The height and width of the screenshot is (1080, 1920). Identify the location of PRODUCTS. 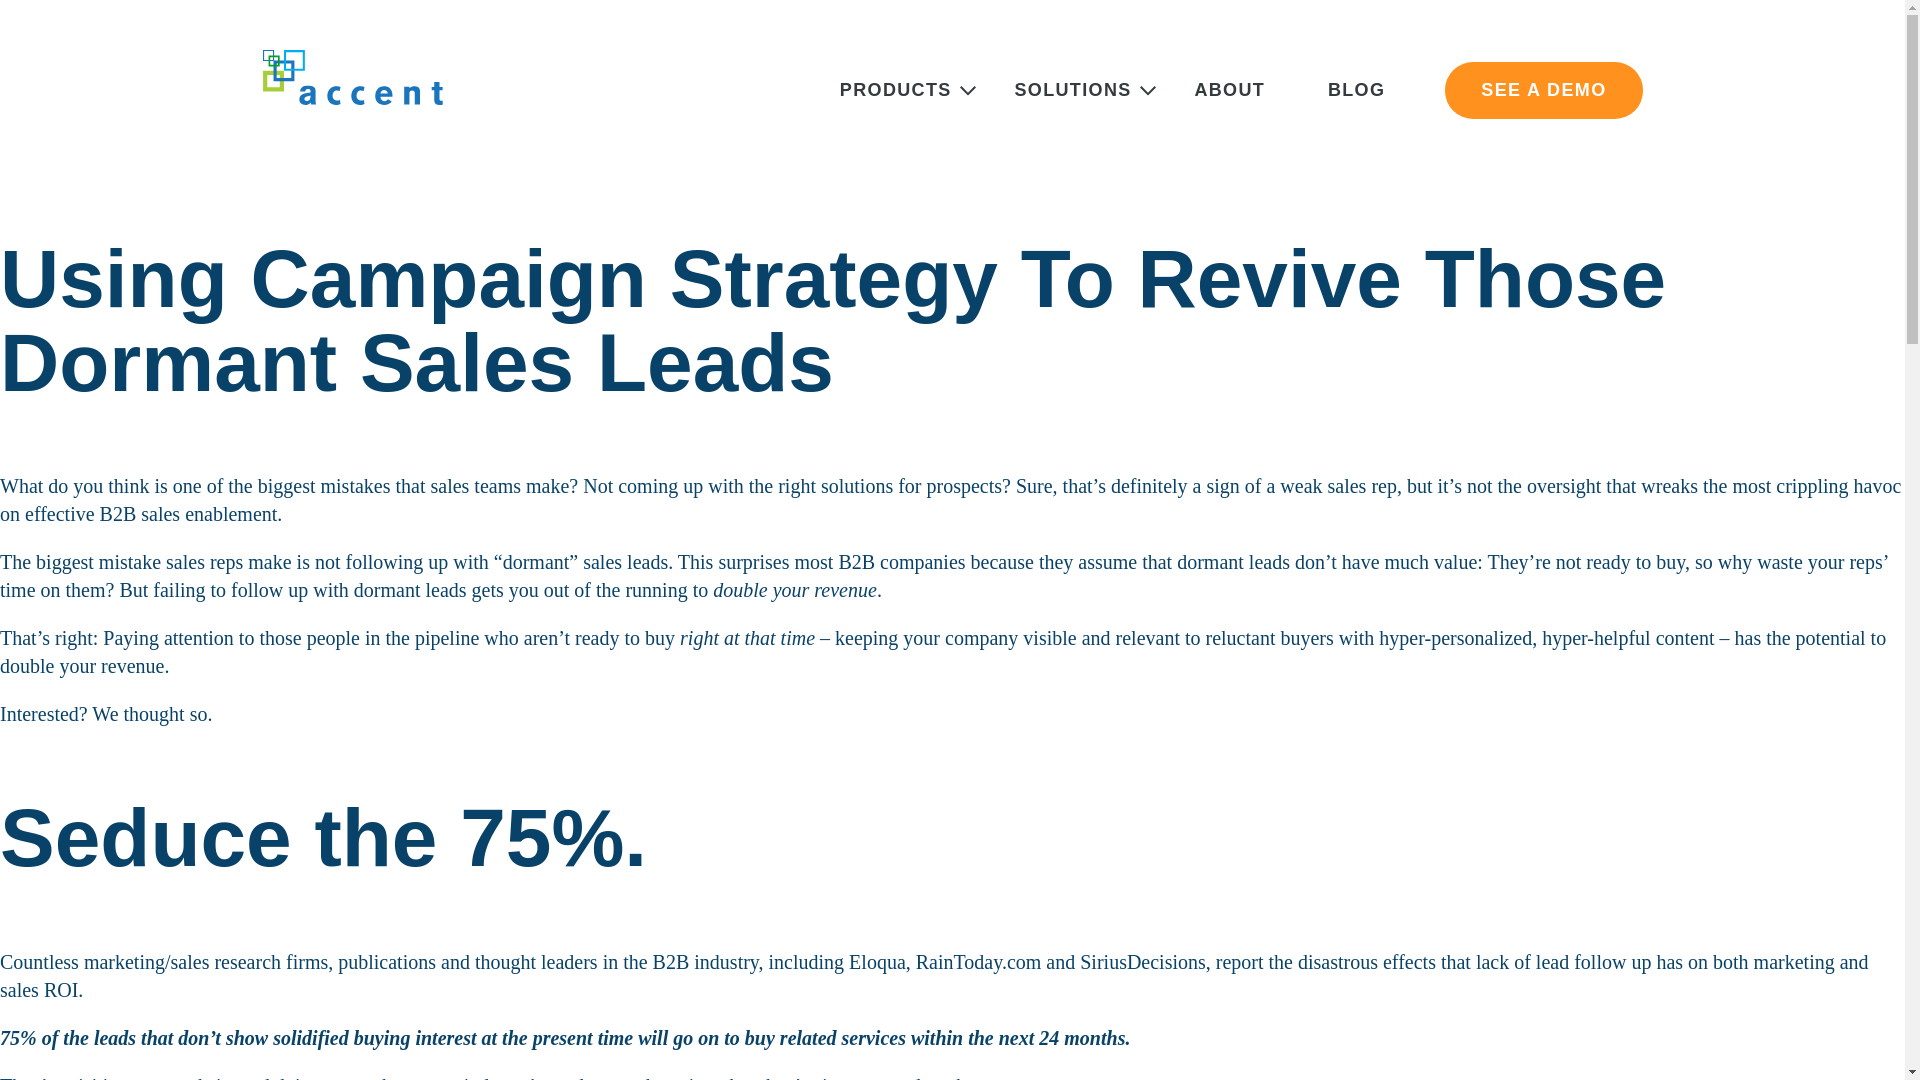
(896, 90).